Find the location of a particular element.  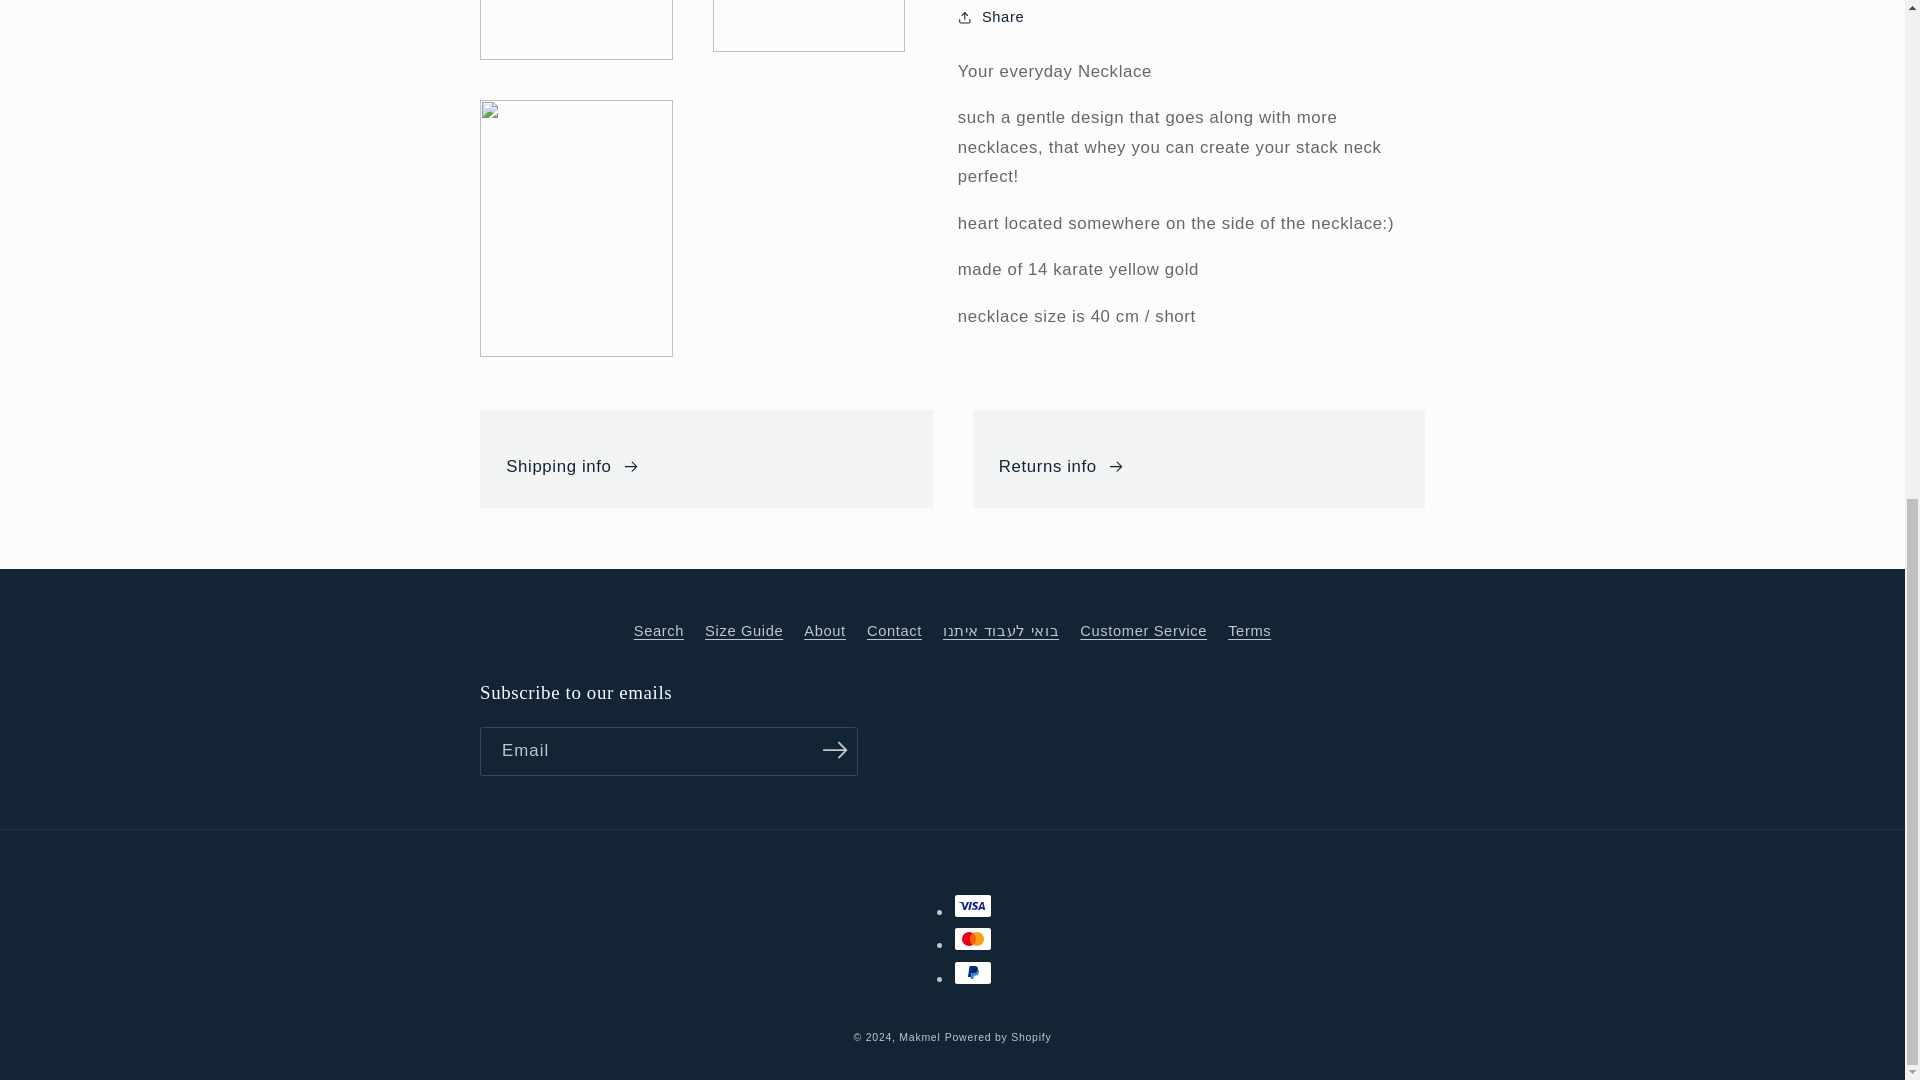

PayPal is located at coordinates (973, 972).